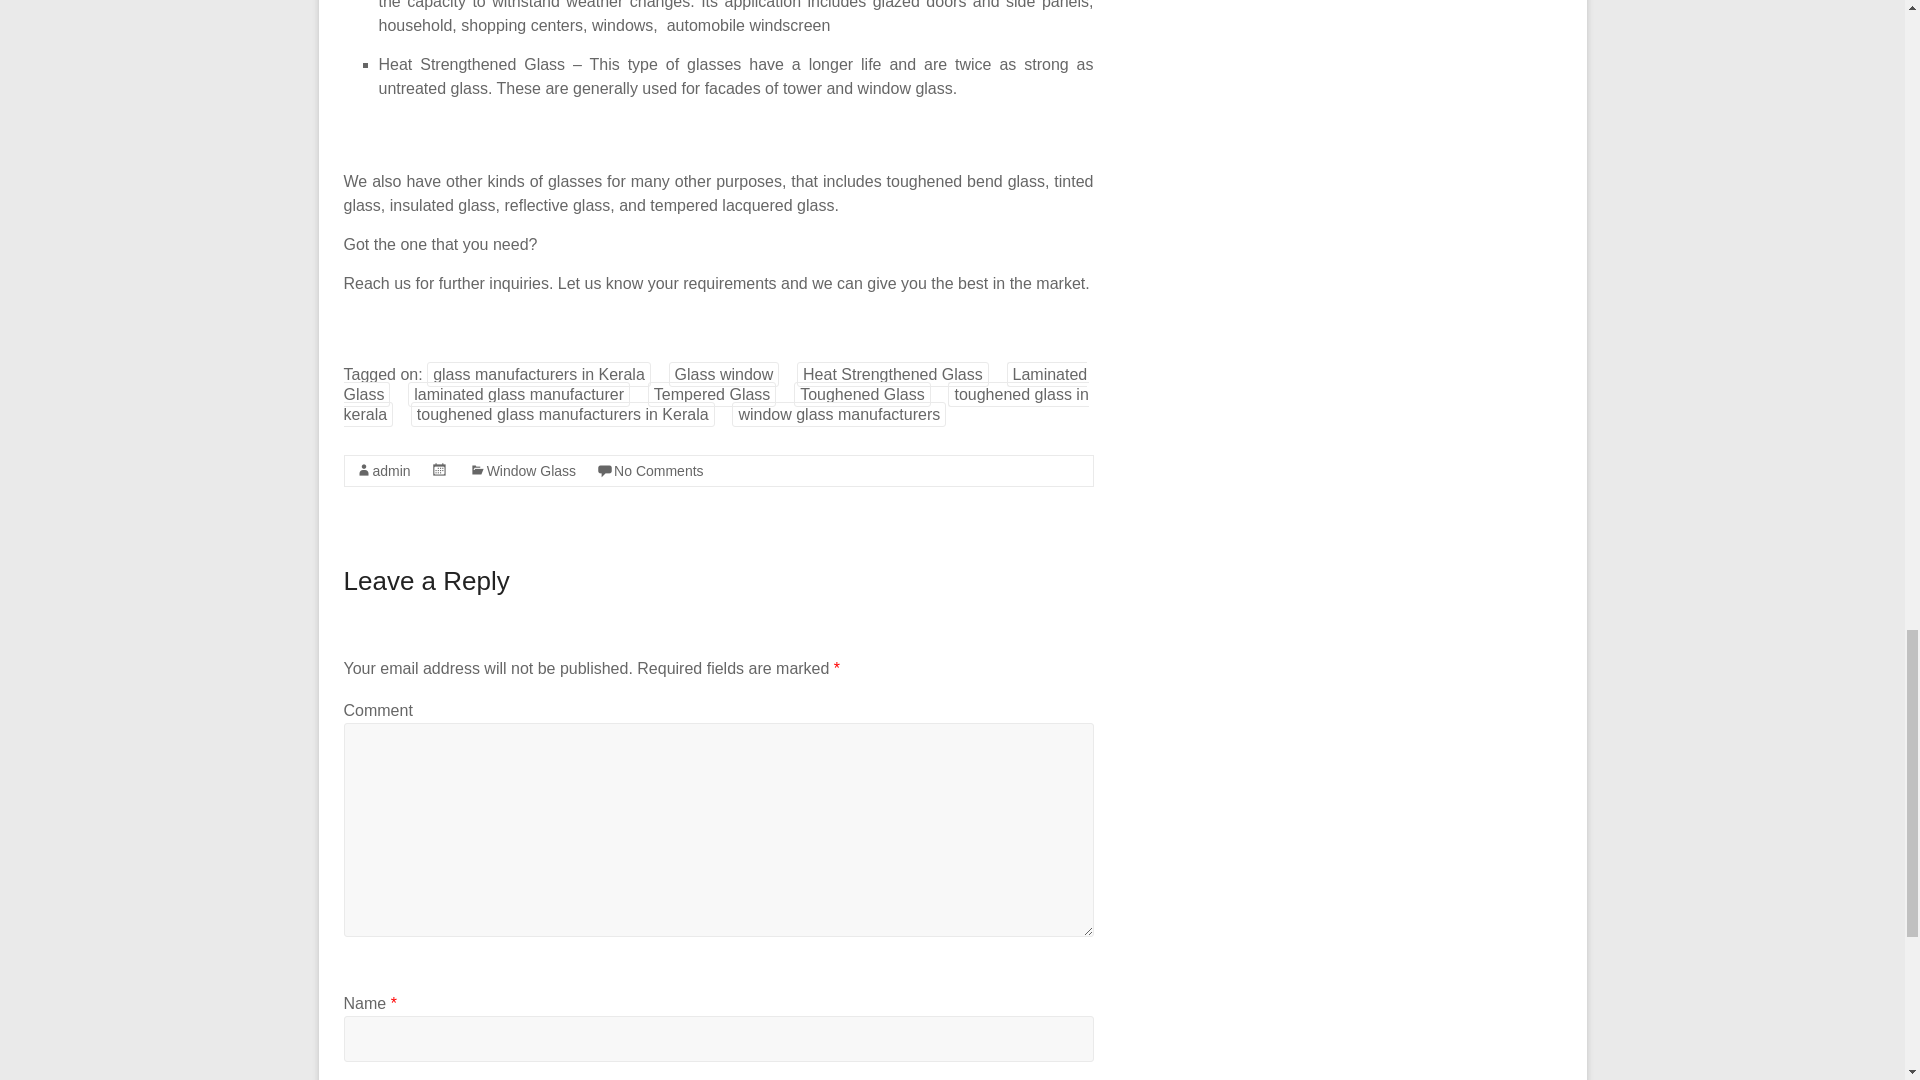 The image size is (1920, 1080). What do you see at coordinates (862, 394) in the screenshot?
I see `Toughened Glass` at bounding box center [862, 394].